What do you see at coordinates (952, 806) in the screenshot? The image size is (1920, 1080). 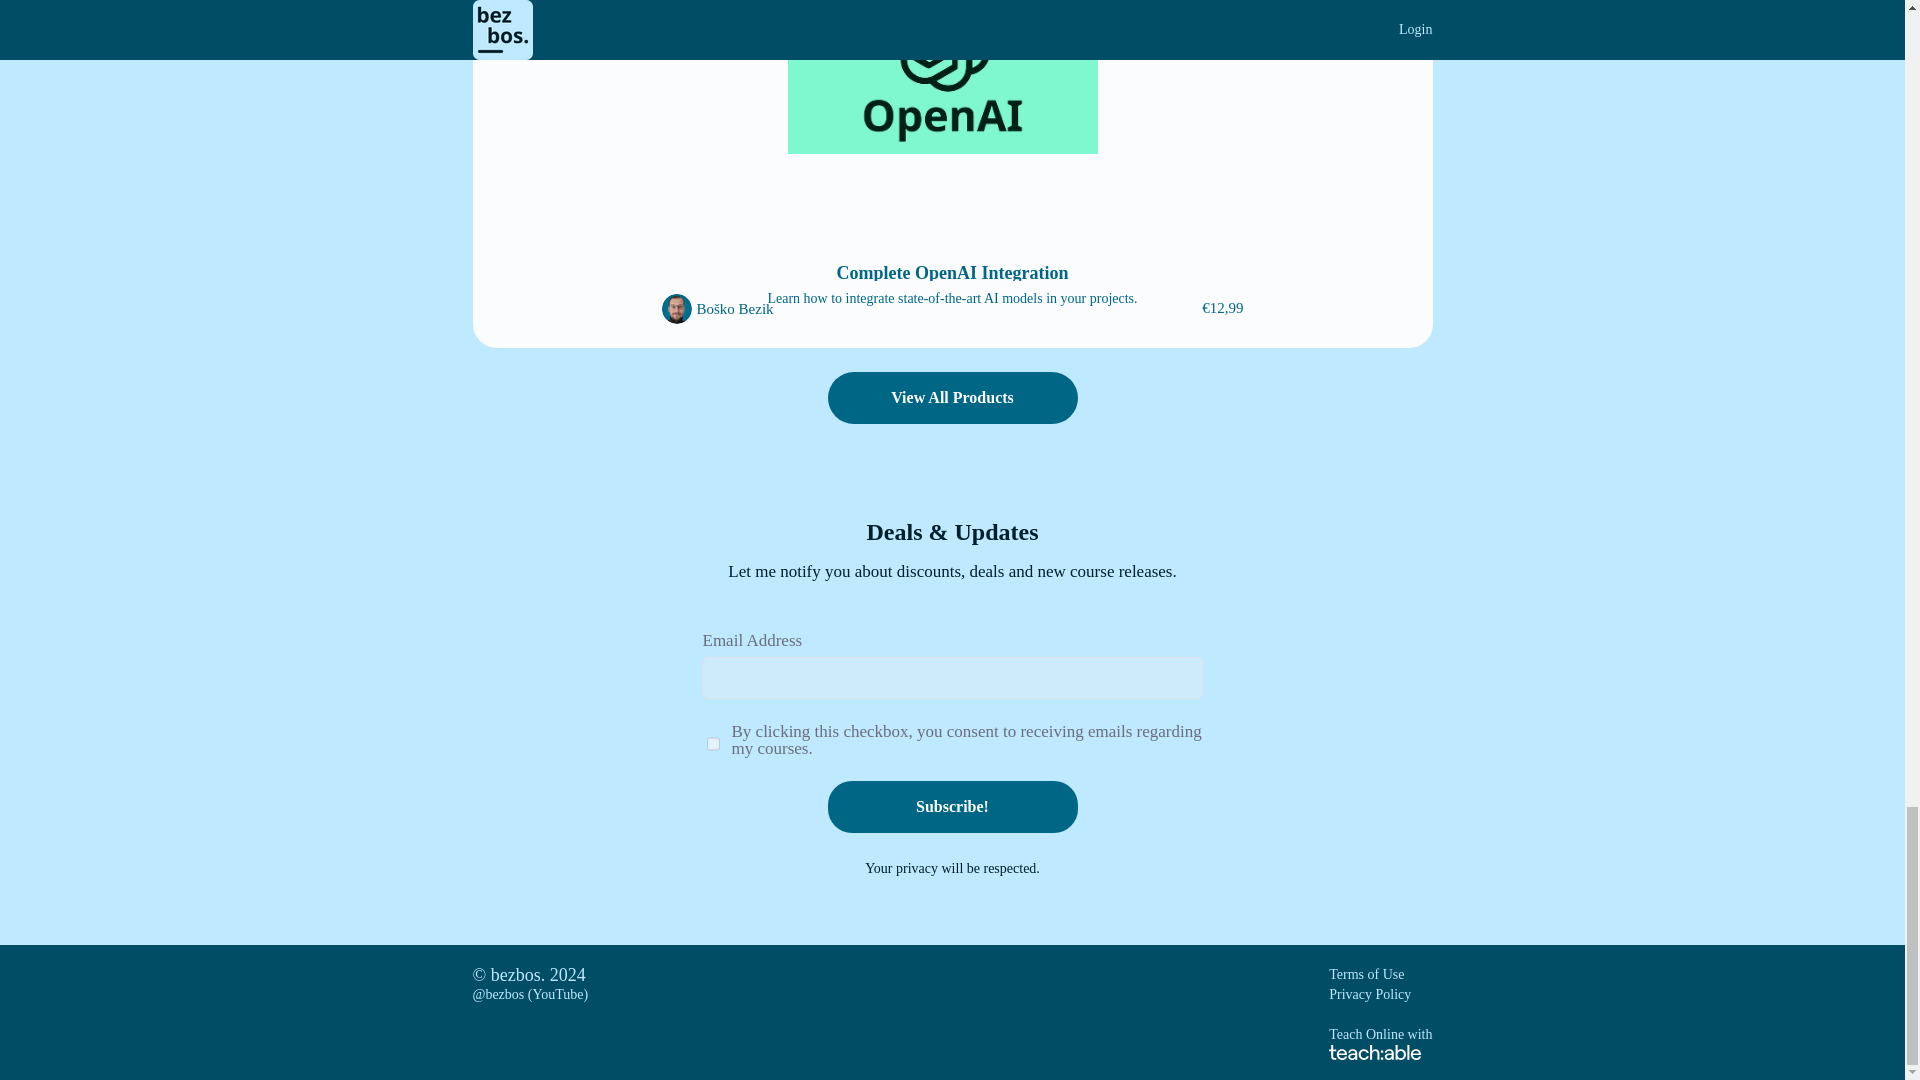 I see `Subscribe!` at bounding box center [952, 806].